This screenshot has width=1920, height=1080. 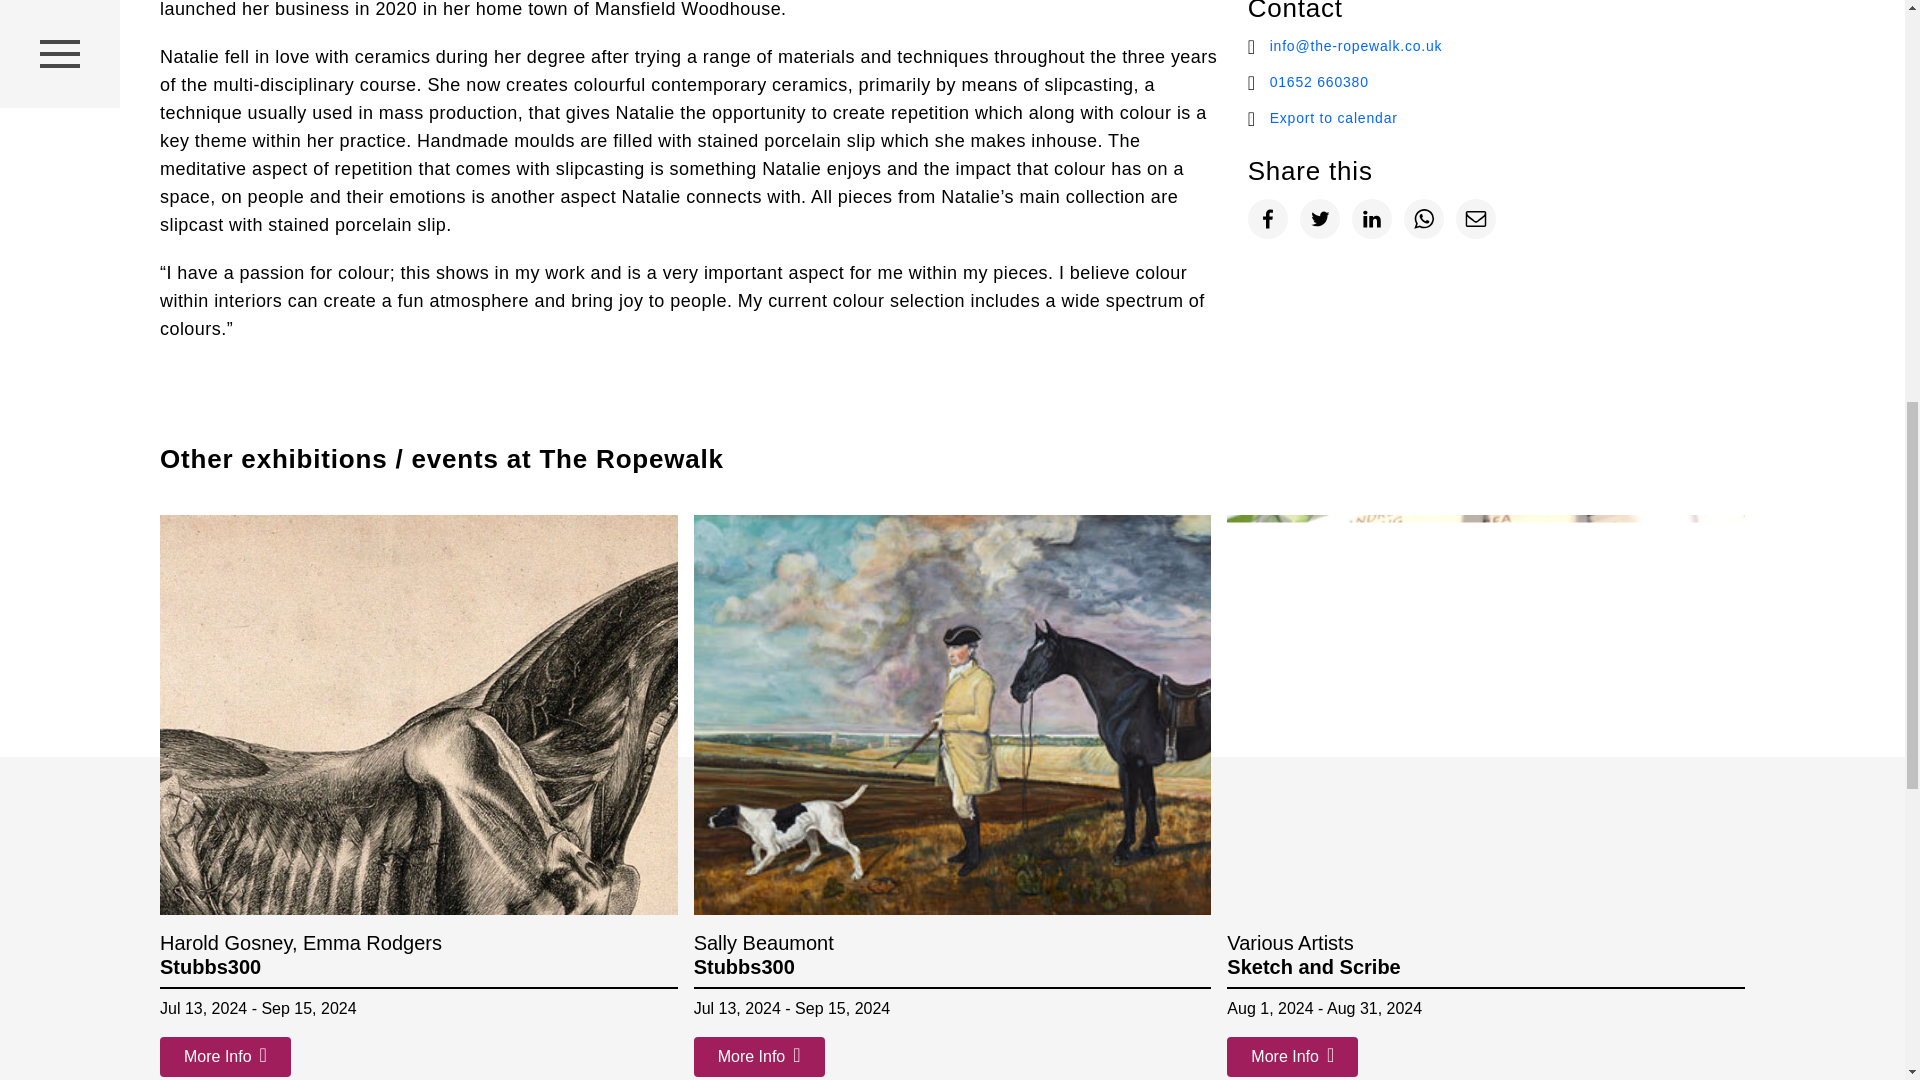 I want to click on 01652 660380, so click(x=1506, y=82).